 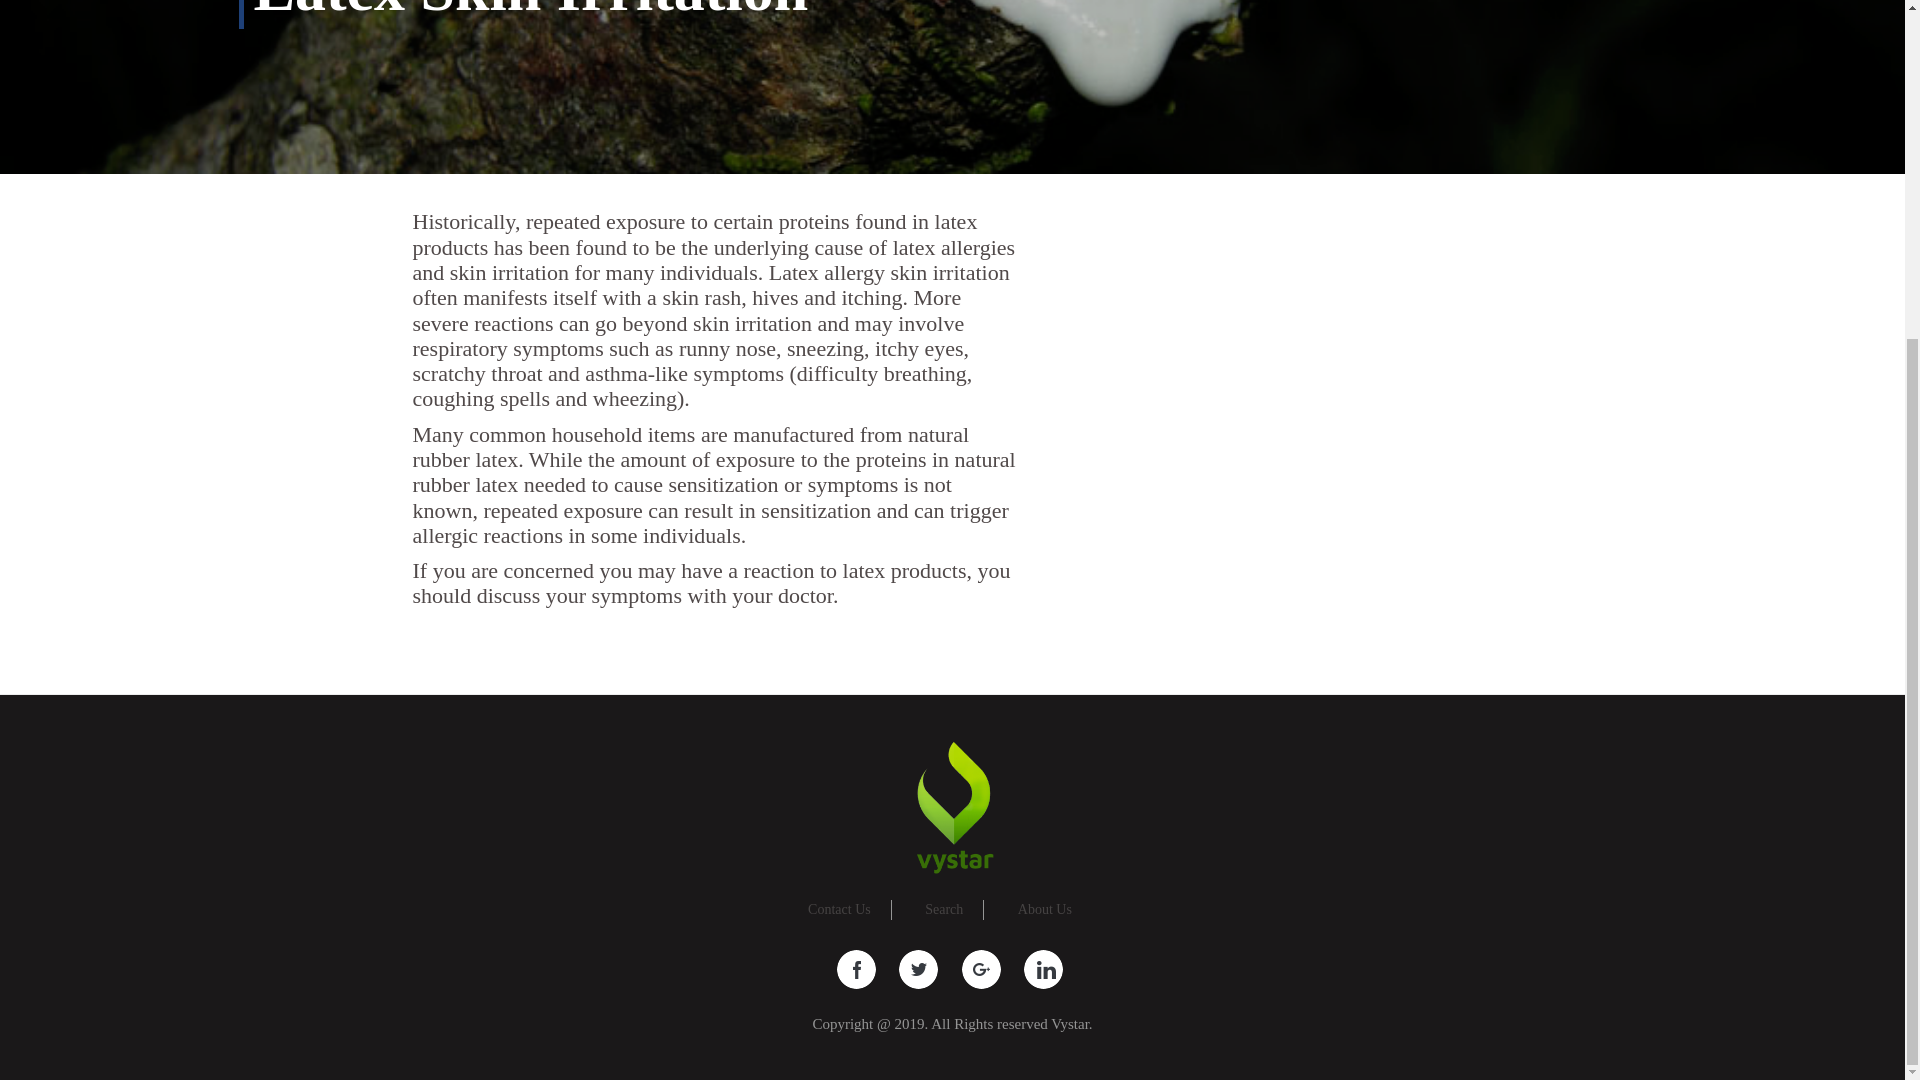 What do you see at coordinates (840, 908) in the screenshot?
I see `Contact Us` at bounding box center [840, 908].